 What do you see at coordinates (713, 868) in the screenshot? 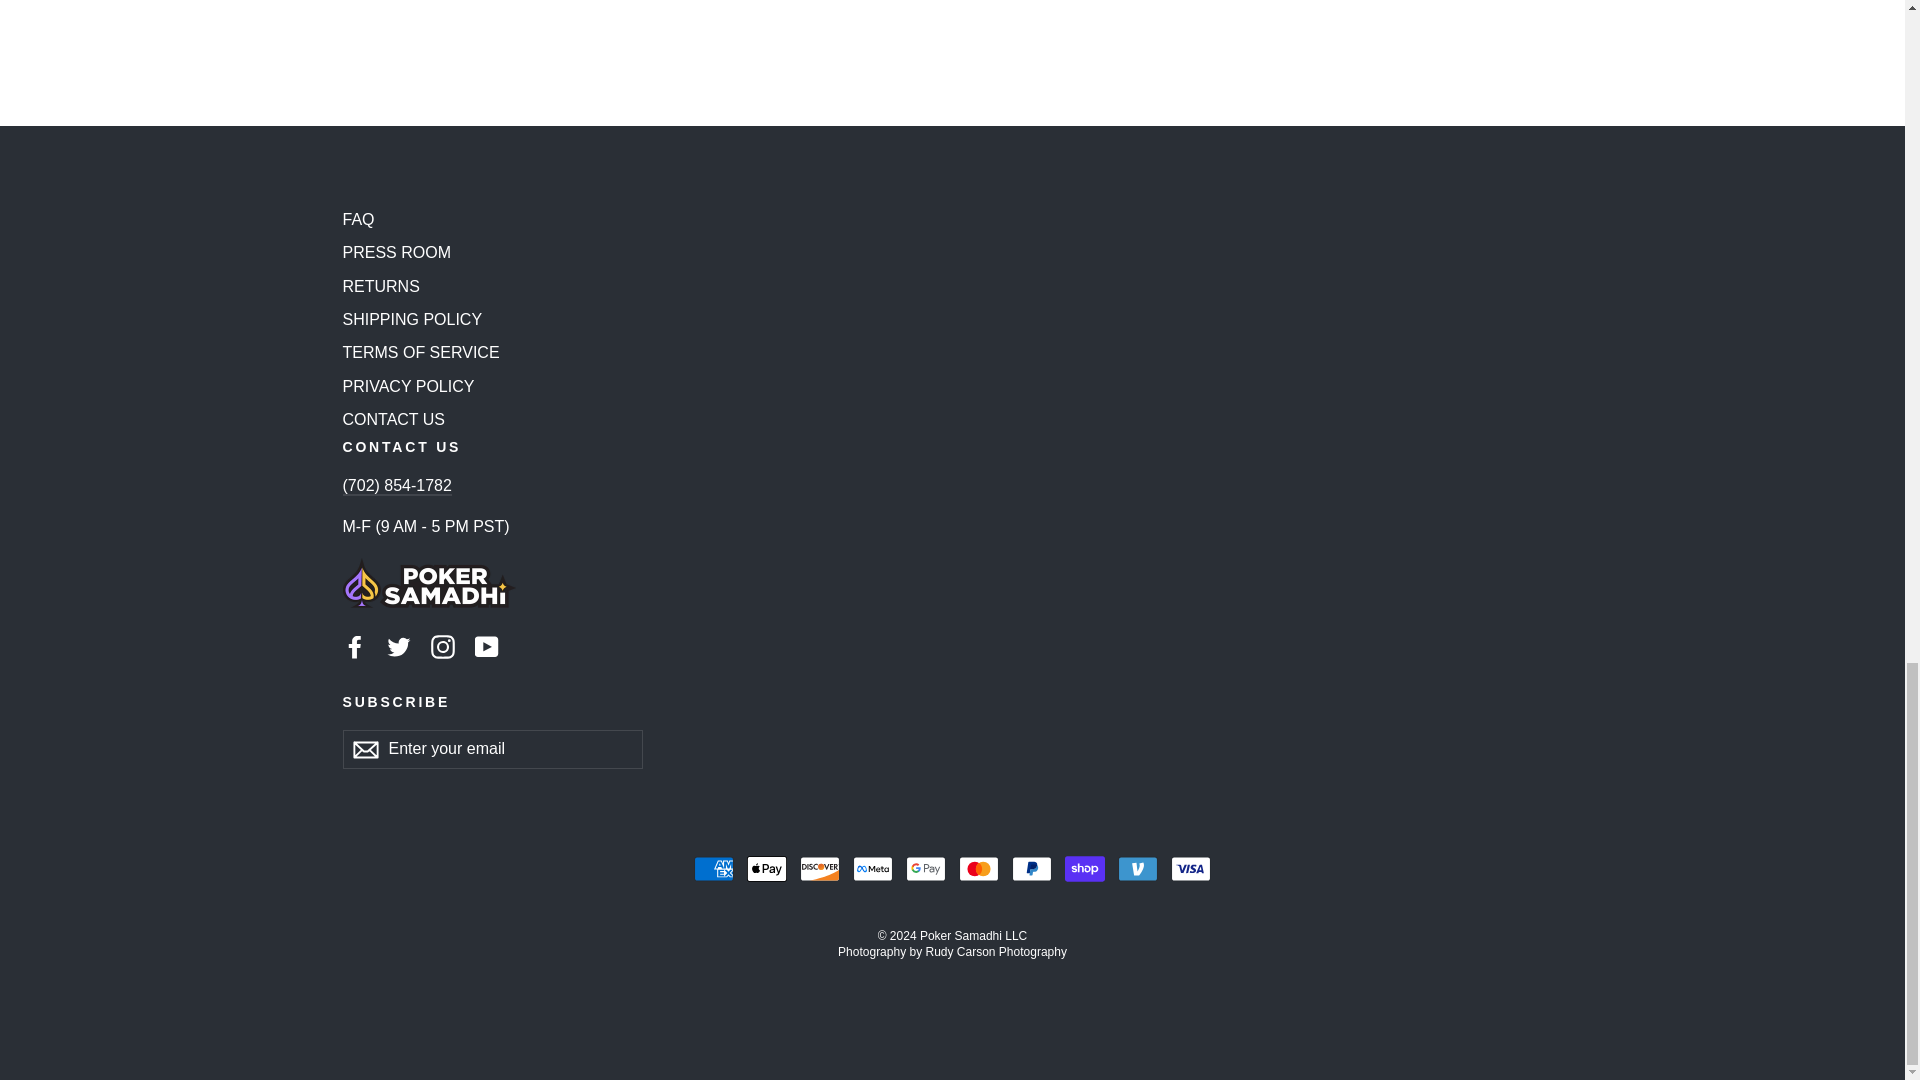
I see `American Express` at bounding box center [713, 868].